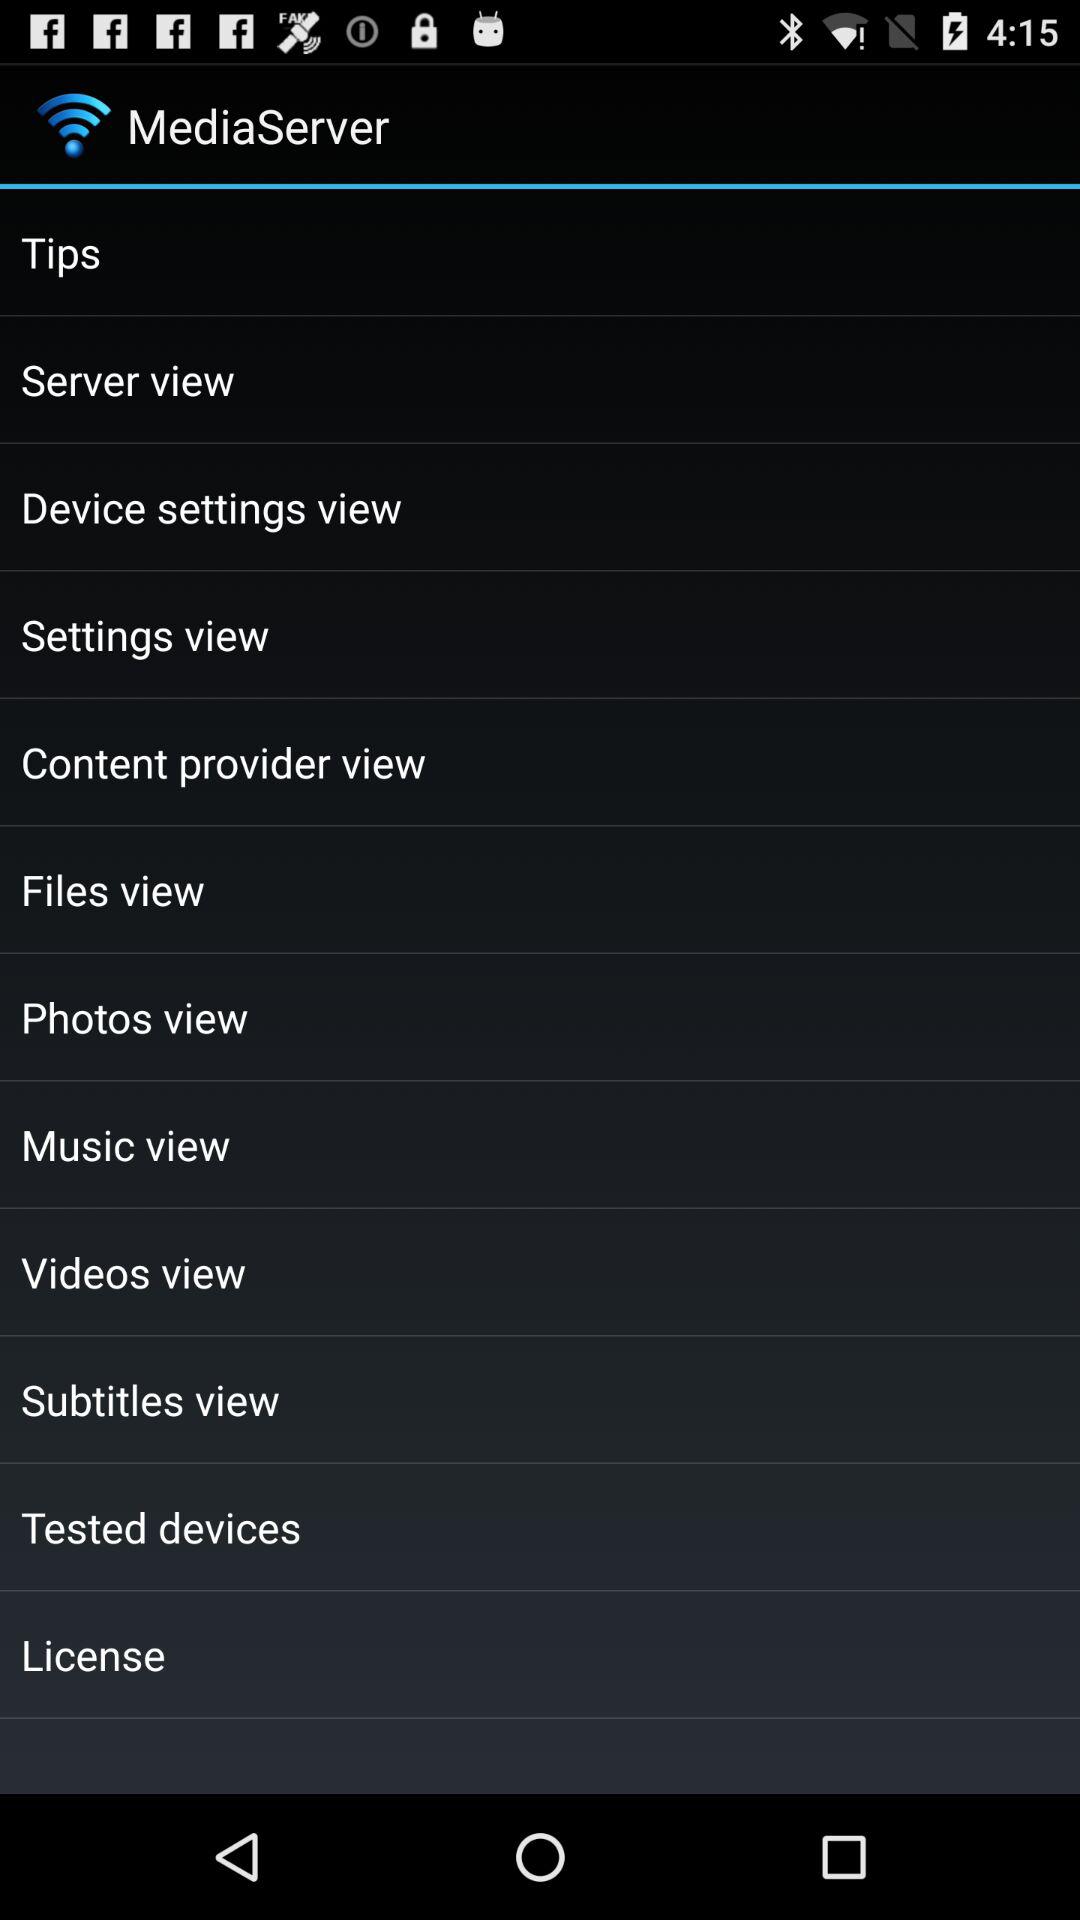 The height and width of the screenshot is (1920, 1080). Describe the element at coordinates (540, 1526) in the screenshot. I see `turn off item above license item` at that location.